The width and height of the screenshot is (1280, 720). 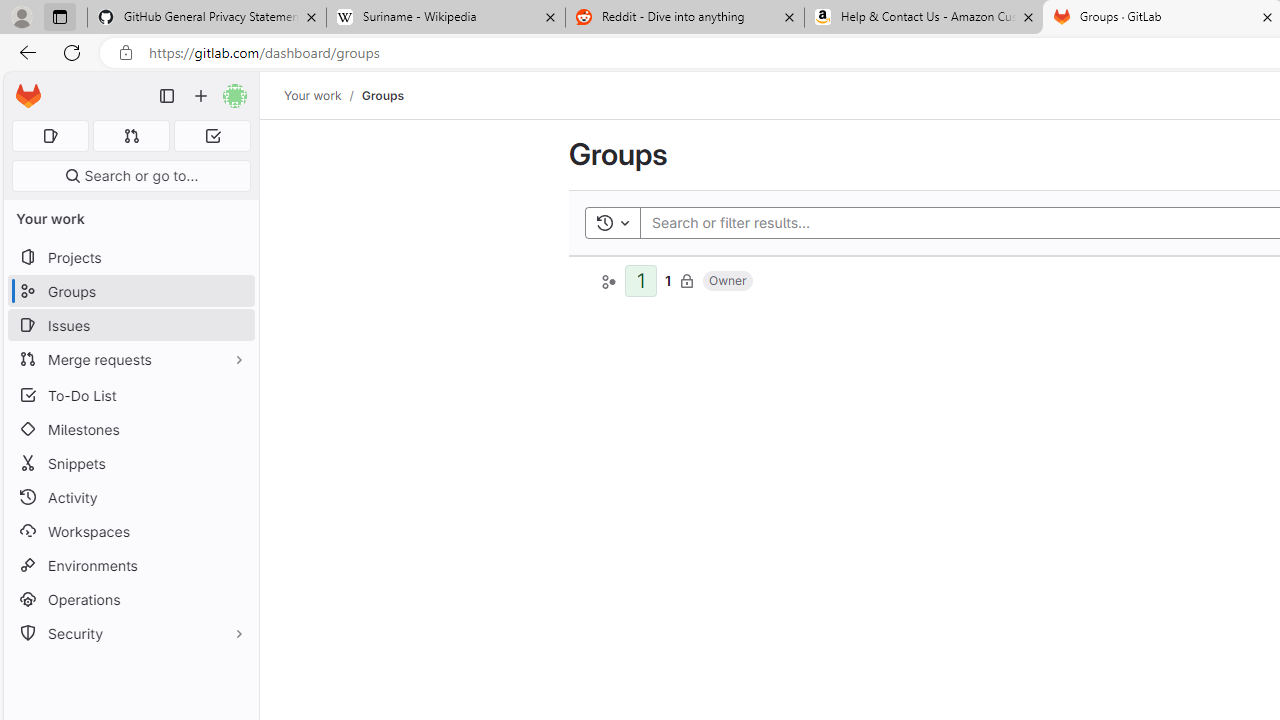 I want to click on Milestones, so click(x=130, y=429).